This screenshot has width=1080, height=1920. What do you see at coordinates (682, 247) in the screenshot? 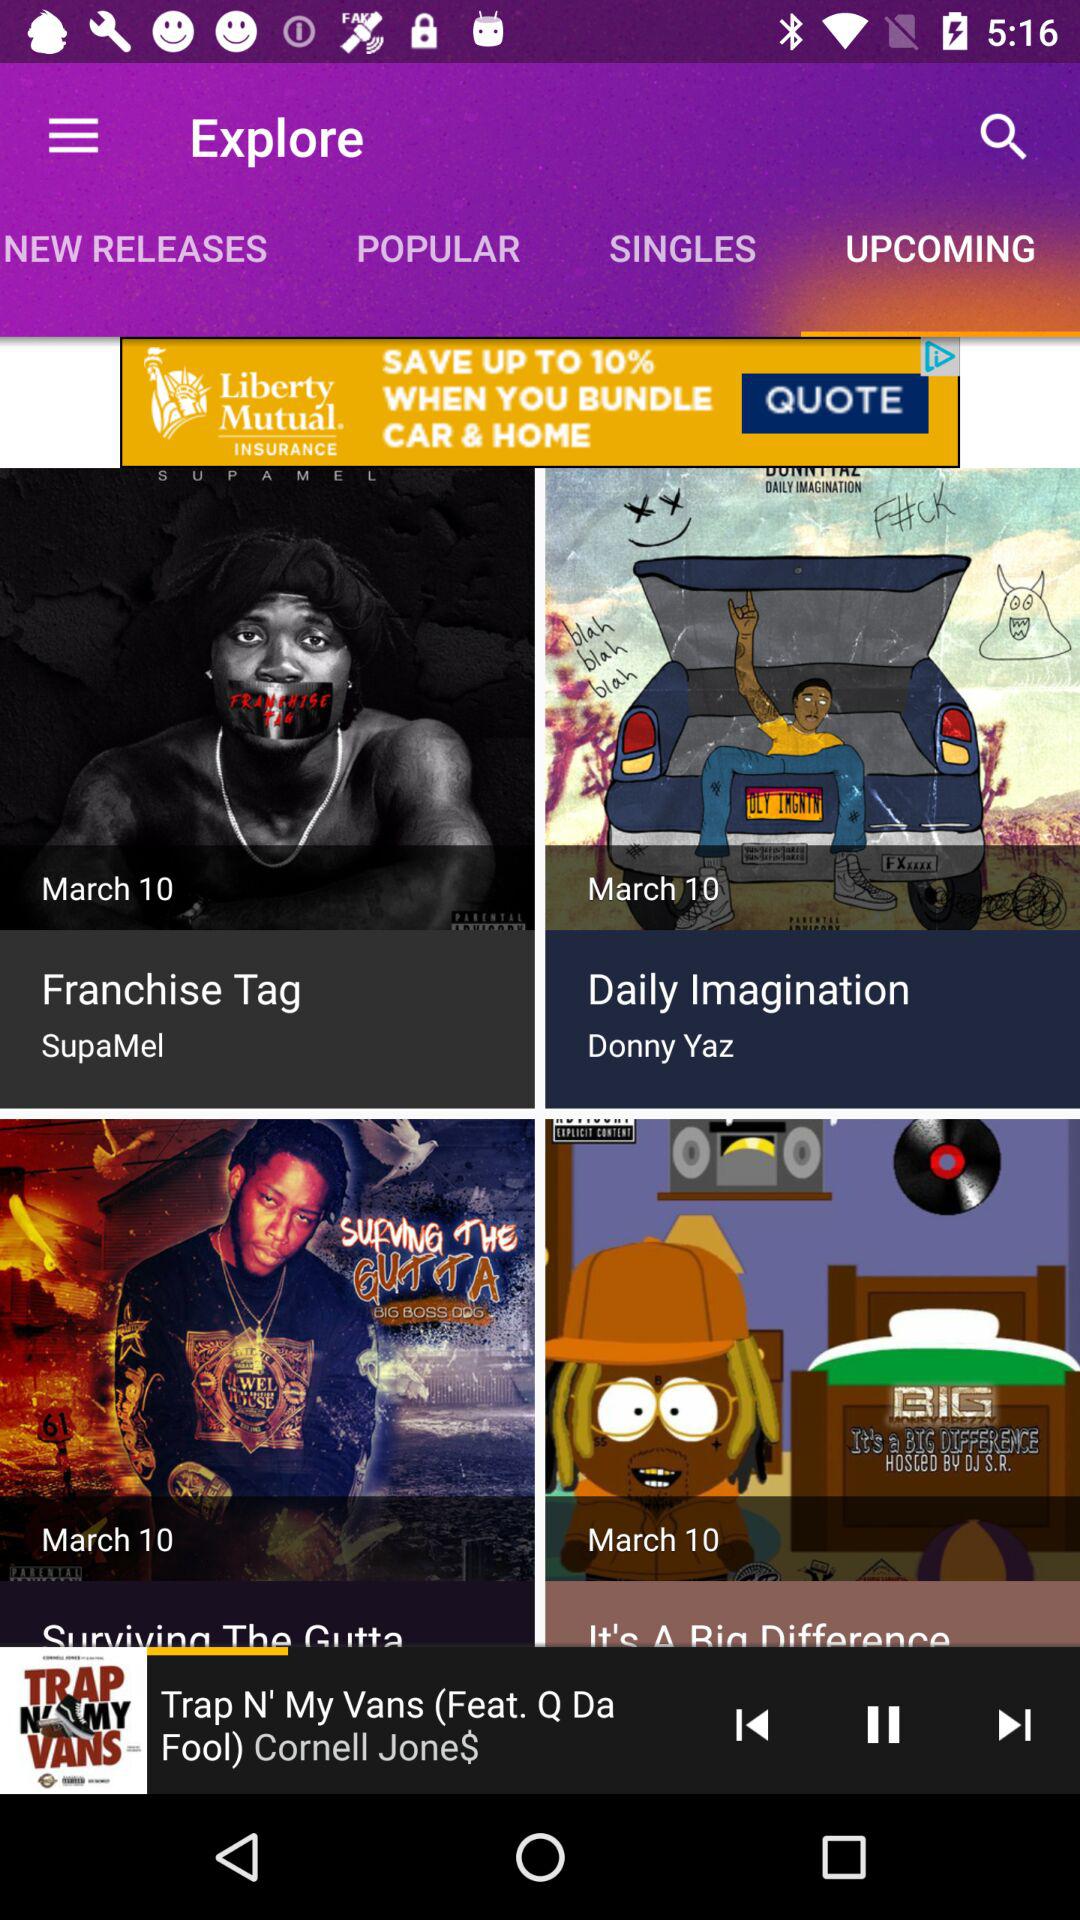
I see `open the icon to the right of popular app` at bounding box center [682, 247].